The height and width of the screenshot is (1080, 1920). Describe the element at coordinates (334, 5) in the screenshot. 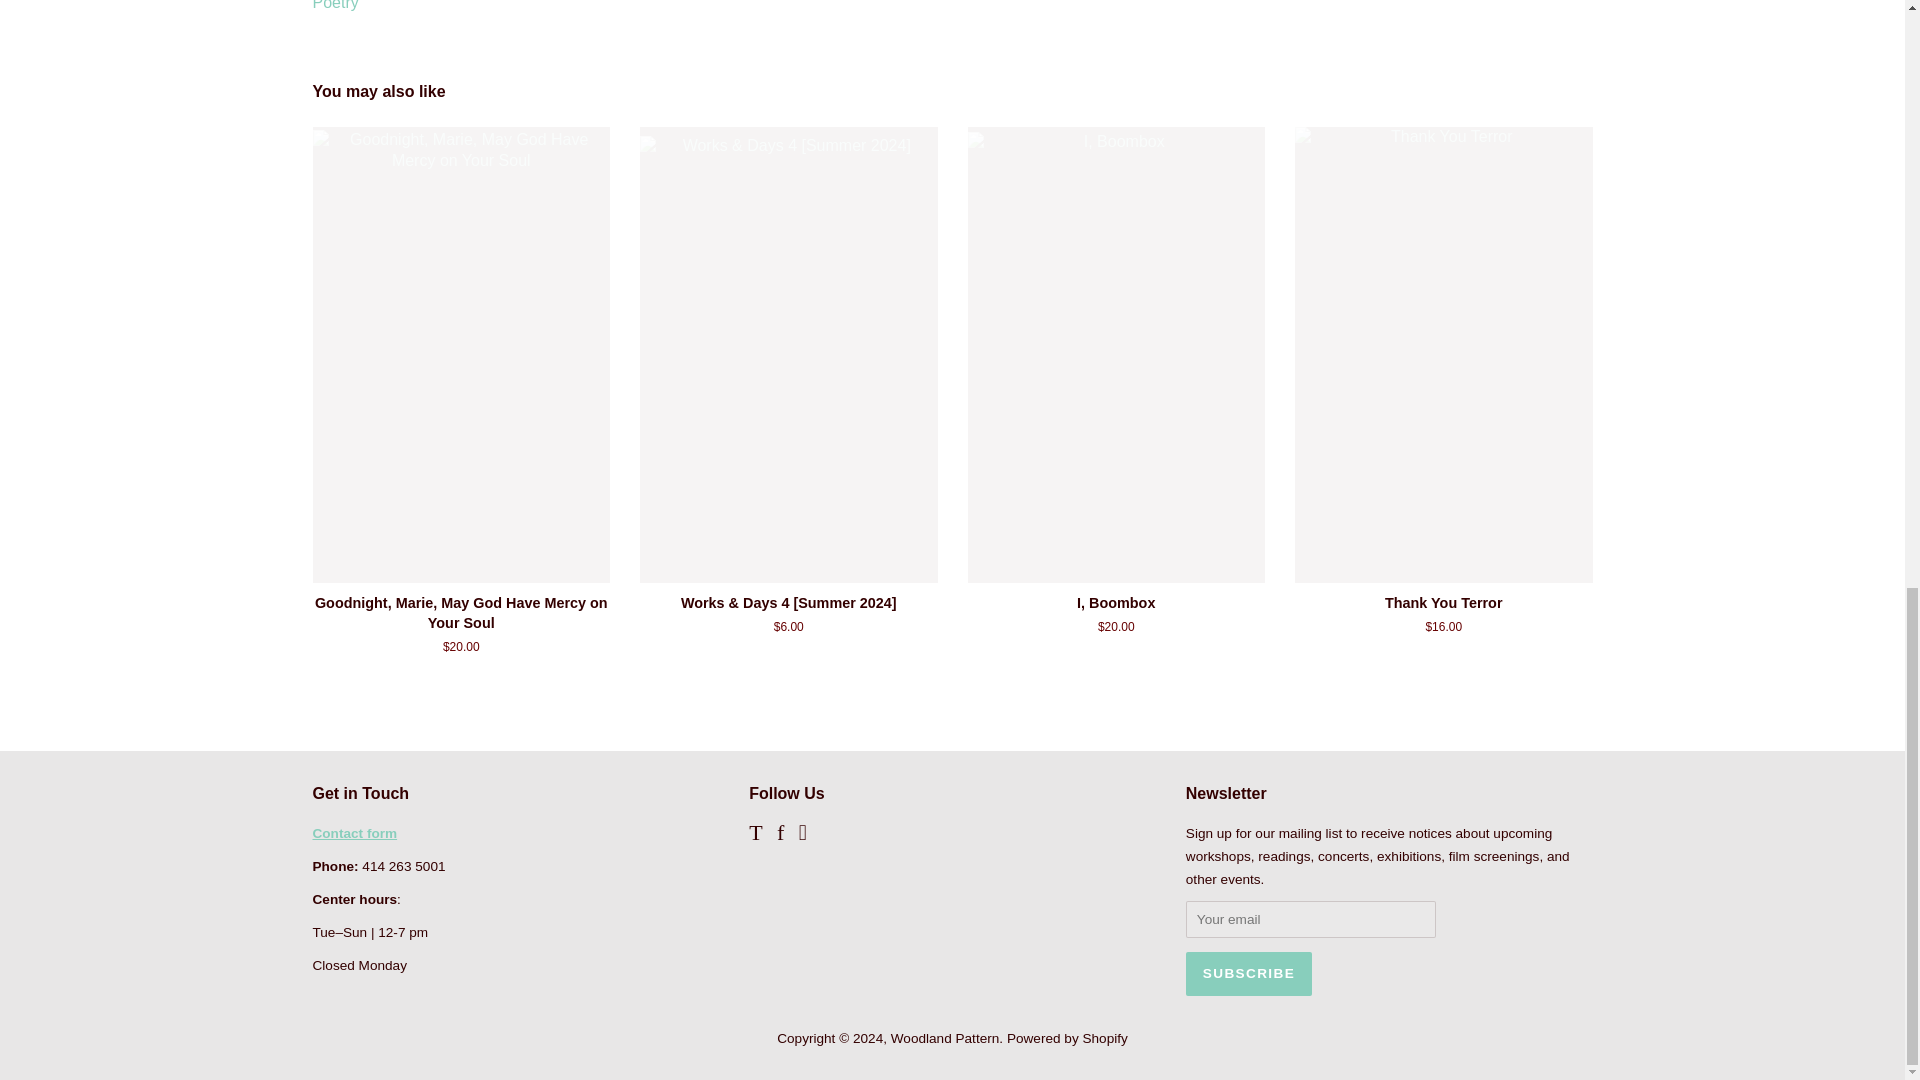

I see `Poetry` at that location.